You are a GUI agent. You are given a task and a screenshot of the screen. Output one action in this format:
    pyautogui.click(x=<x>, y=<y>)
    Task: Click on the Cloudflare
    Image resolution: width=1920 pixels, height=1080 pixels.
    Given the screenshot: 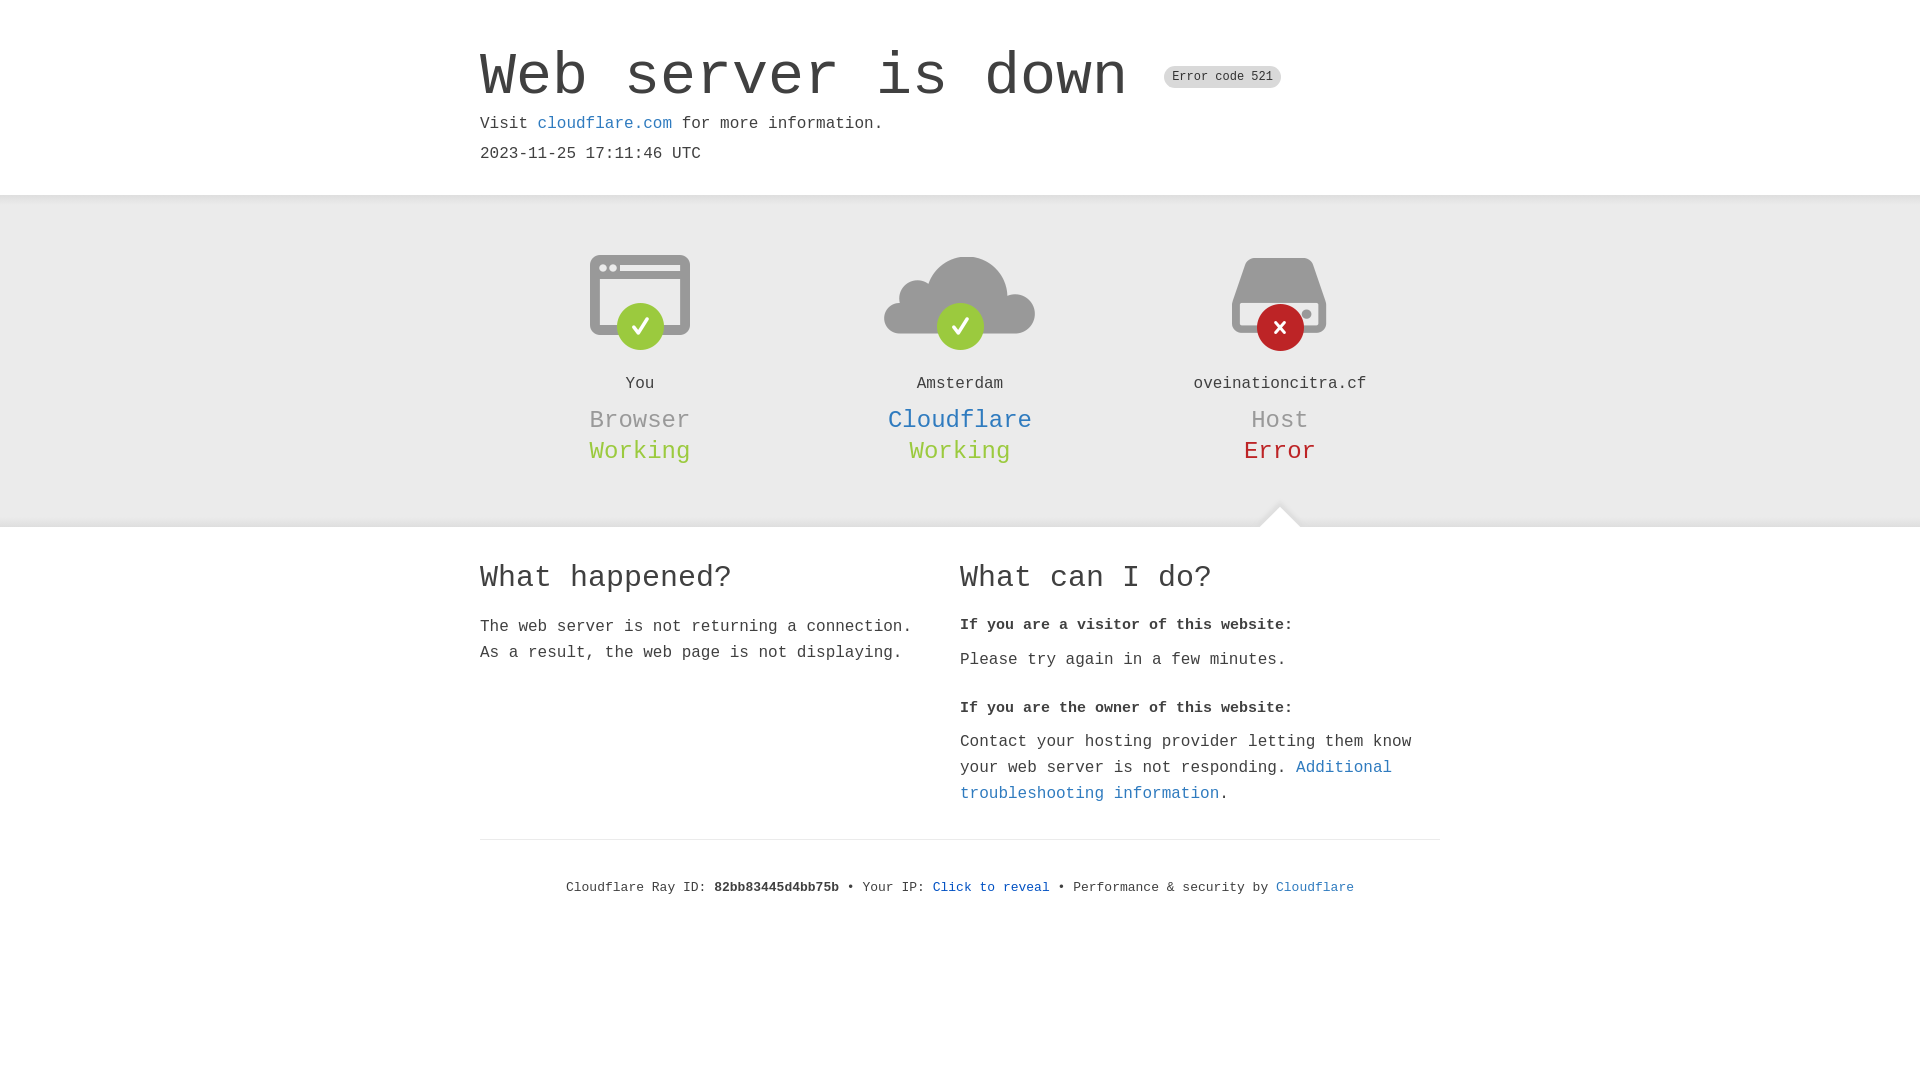 What is the action you would take?
    pyautogui.click(x=1315, y=888)
    